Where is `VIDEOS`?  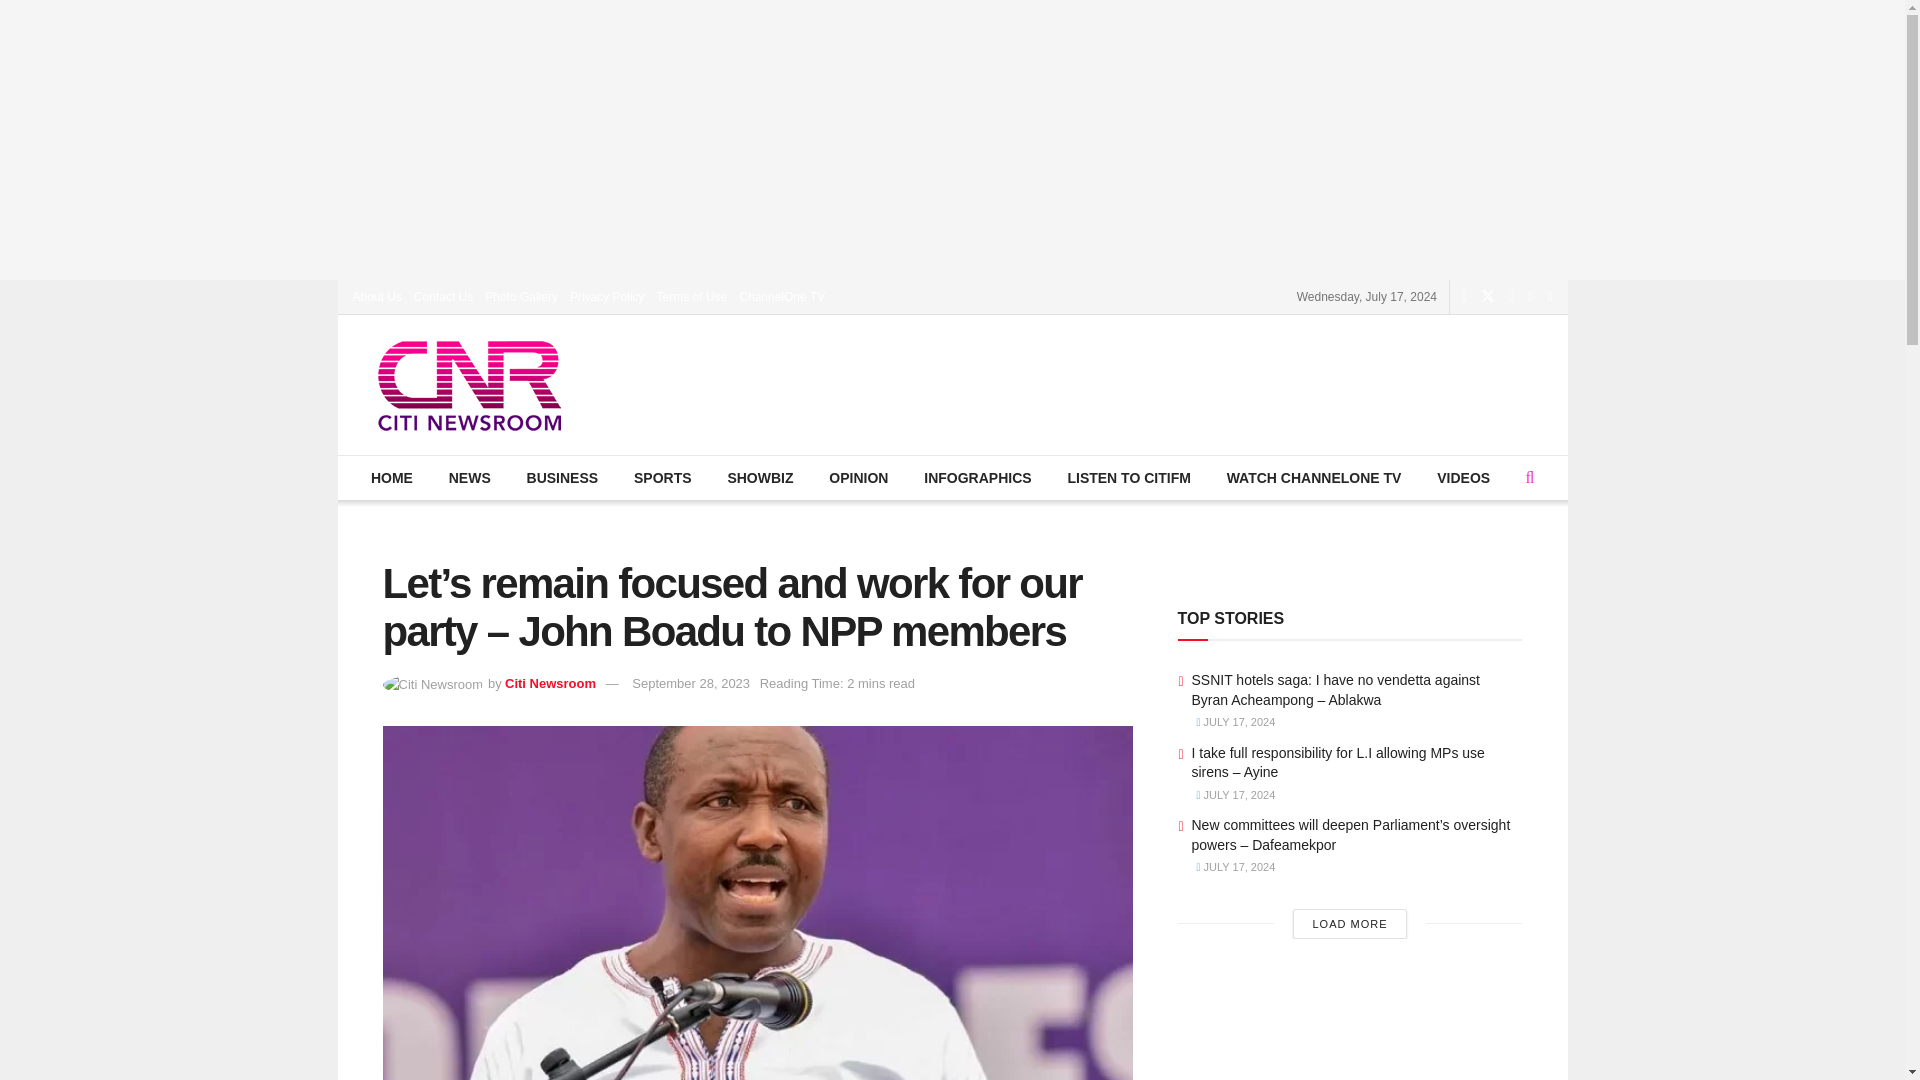 VIDEOS is located at coordinates (1464, 478).